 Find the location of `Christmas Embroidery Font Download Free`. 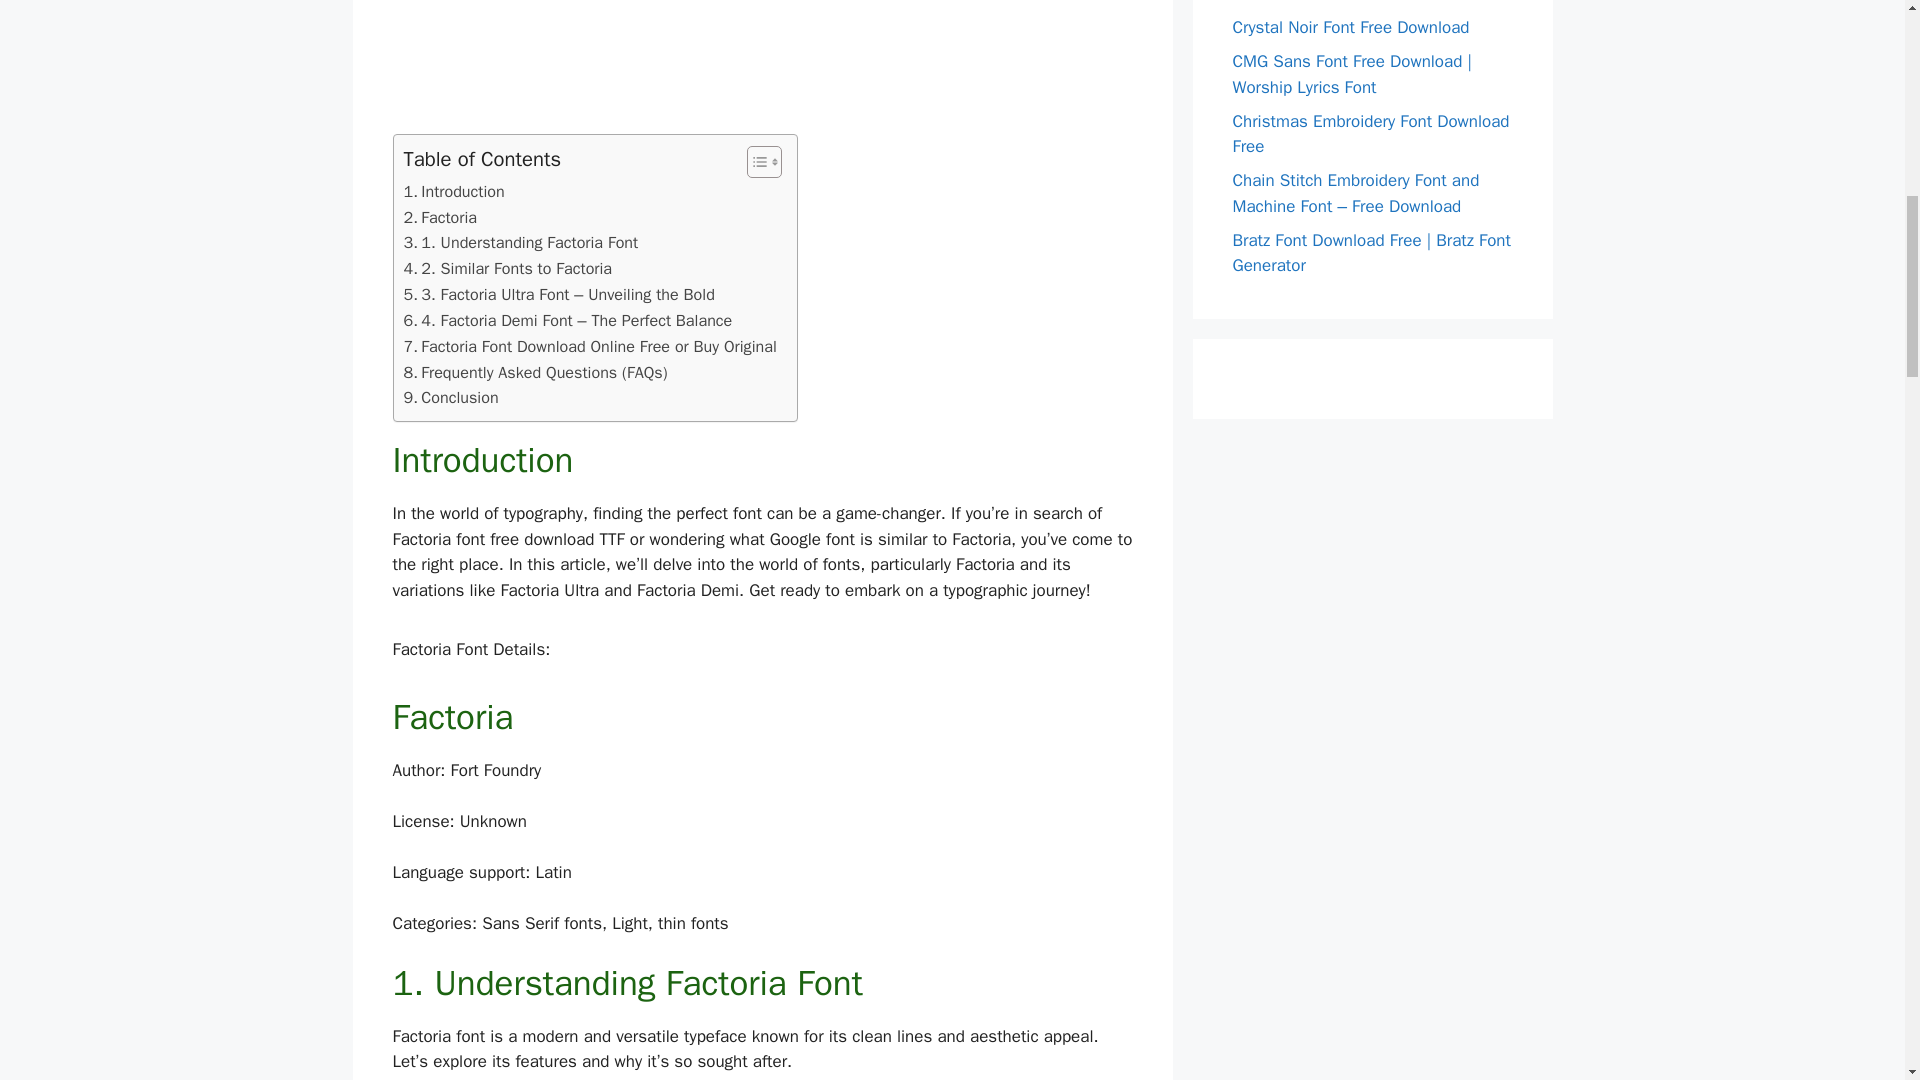

Christmas Embroidery Font Download Free is located at coordinates (1370, 133).